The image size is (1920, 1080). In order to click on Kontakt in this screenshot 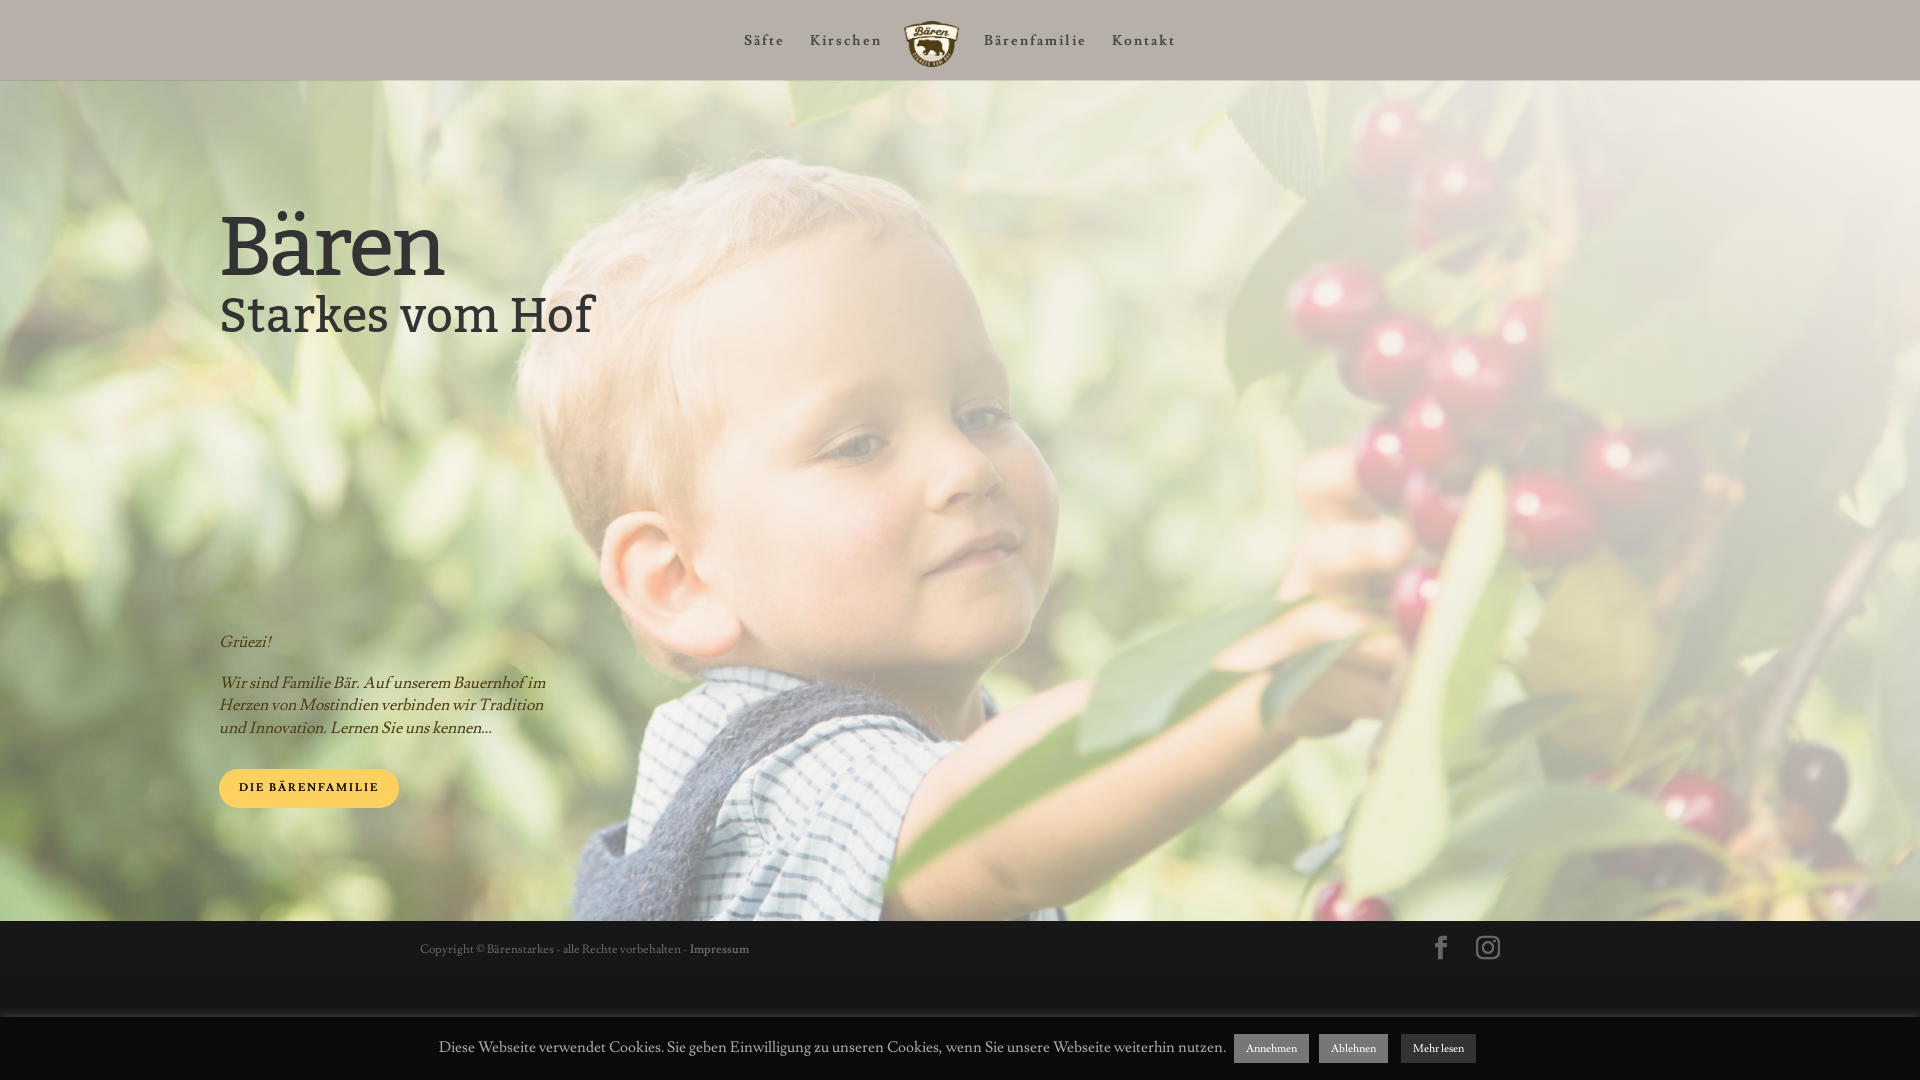, I will do `click(1144, 57)`.